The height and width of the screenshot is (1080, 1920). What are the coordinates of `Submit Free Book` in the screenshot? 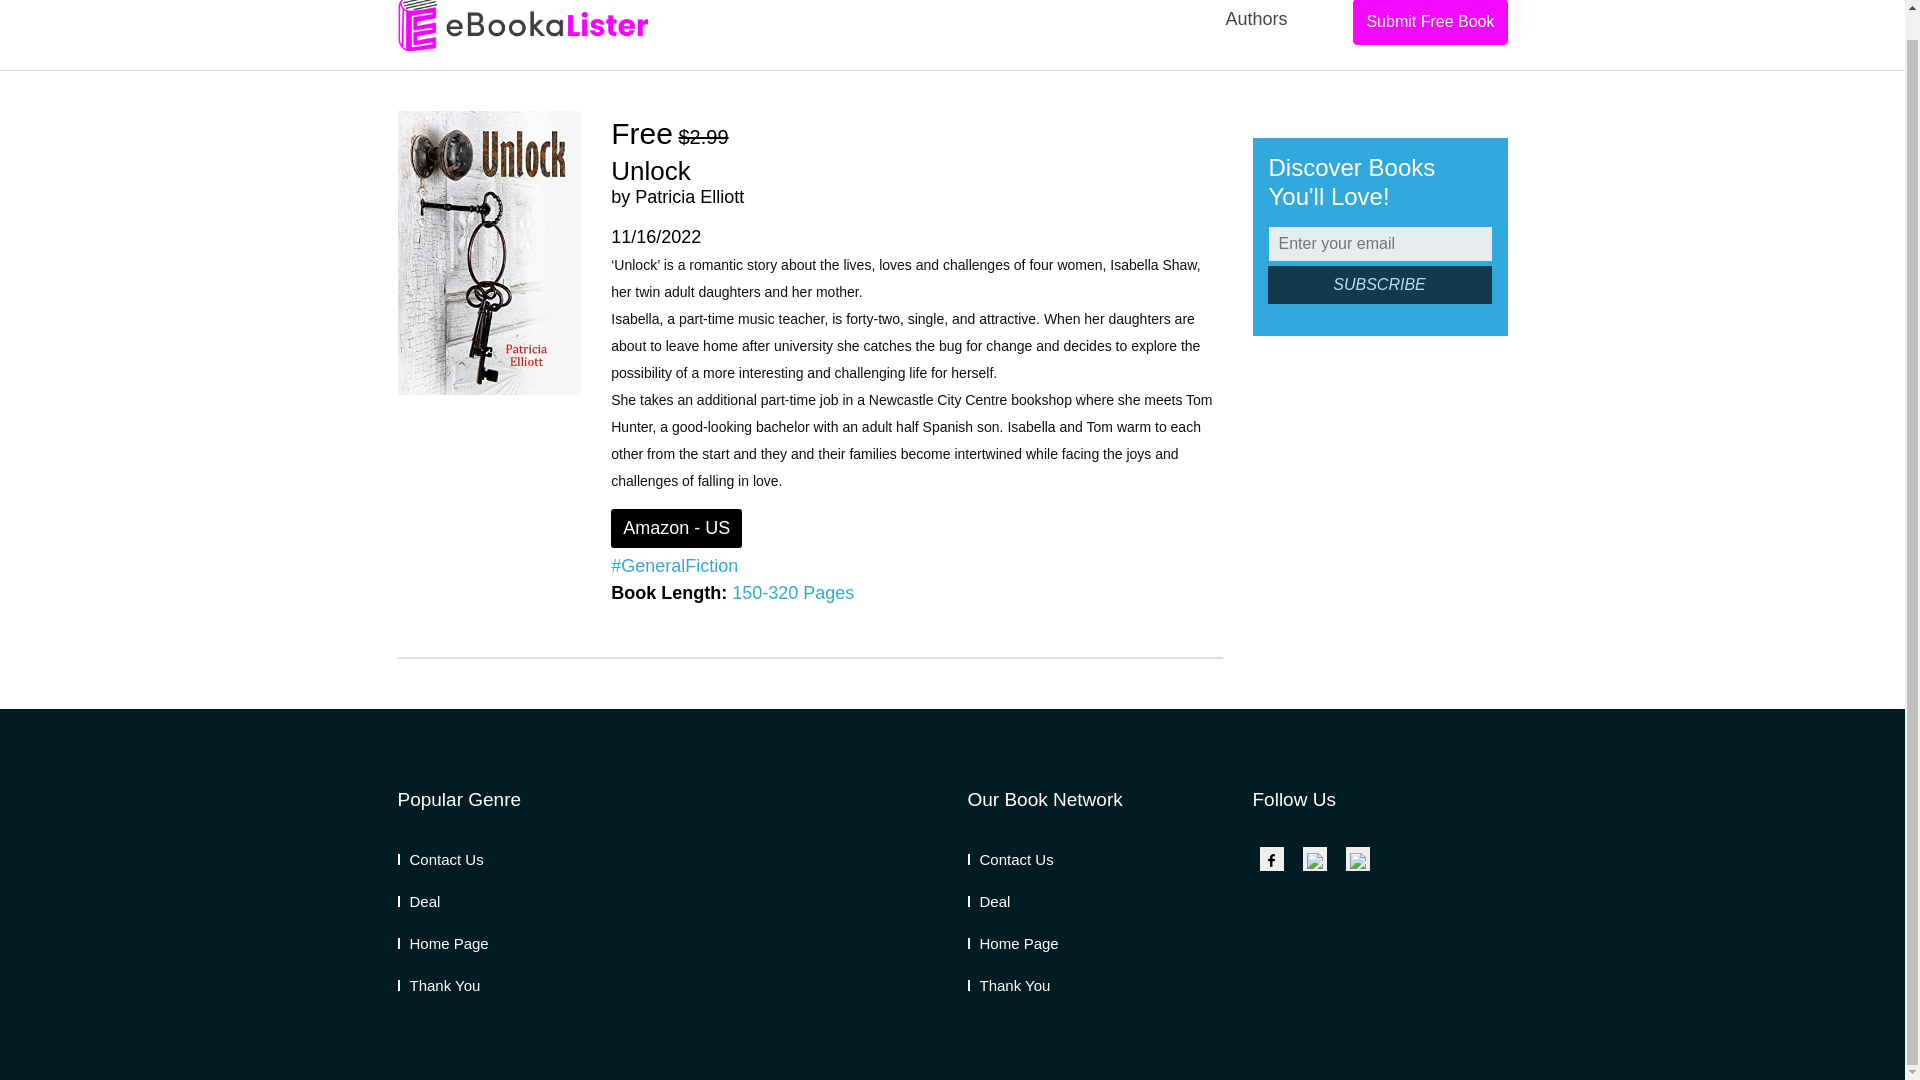 It's located at (1430, 22).